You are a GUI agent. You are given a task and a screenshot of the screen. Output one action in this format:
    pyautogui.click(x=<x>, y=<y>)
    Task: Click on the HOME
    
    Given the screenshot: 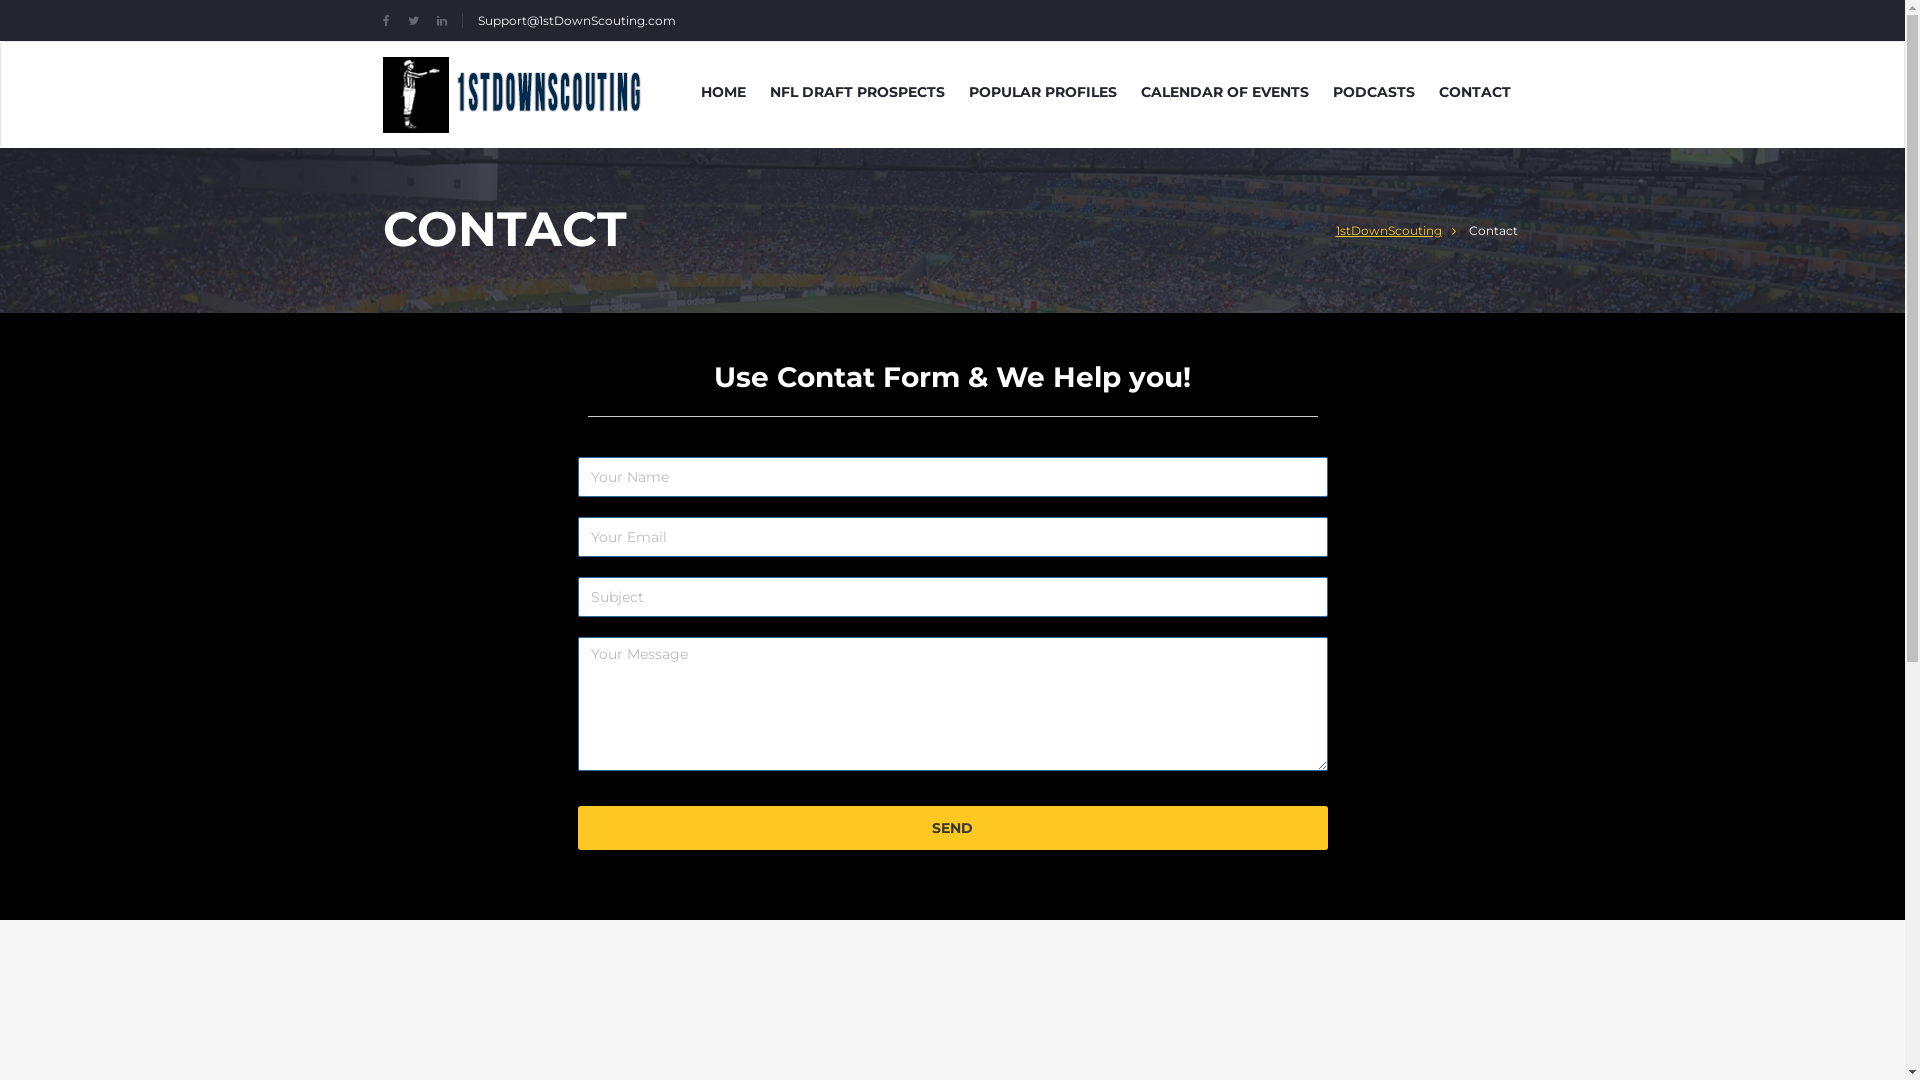 What is the action you would take?
    pyautogui.click(x=722, y=92)
    